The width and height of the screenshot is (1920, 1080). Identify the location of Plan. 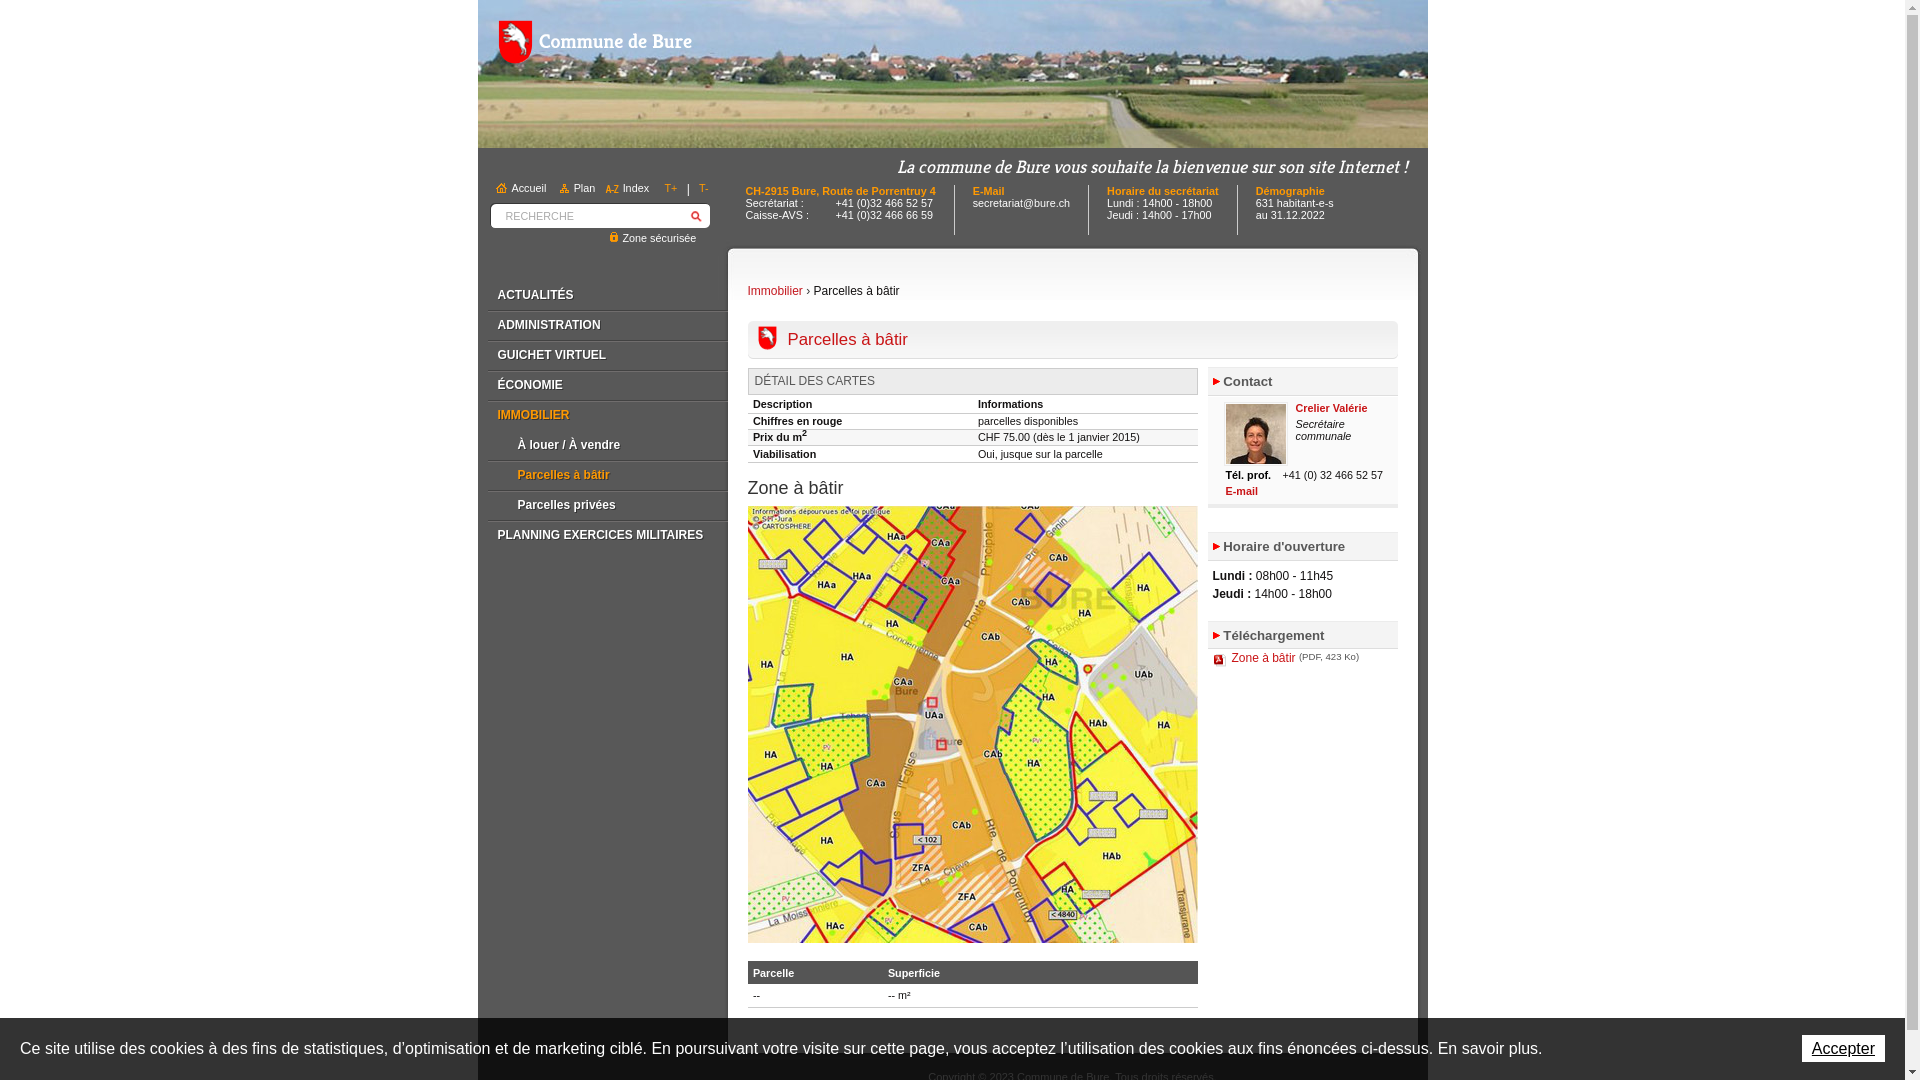
(579, 188).